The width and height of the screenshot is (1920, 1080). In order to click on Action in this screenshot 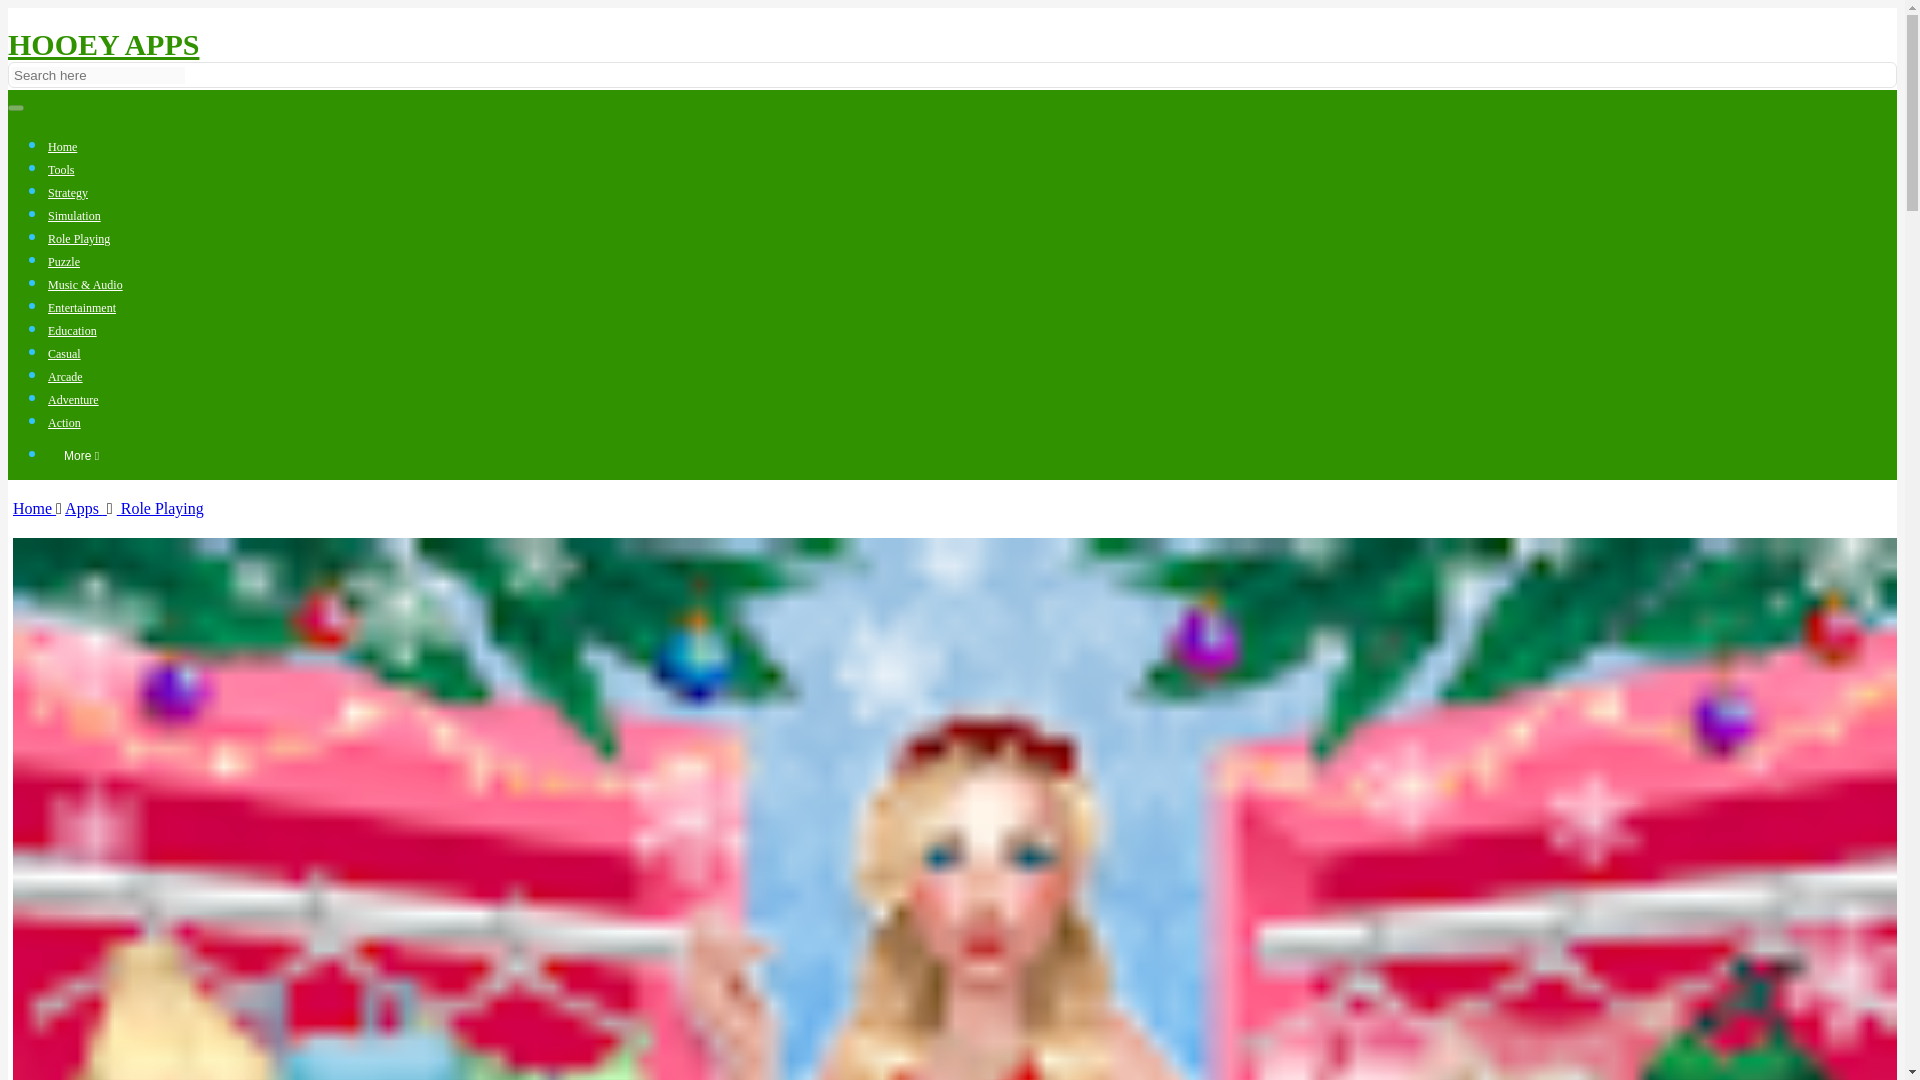, I will do `click(64, 422)`.